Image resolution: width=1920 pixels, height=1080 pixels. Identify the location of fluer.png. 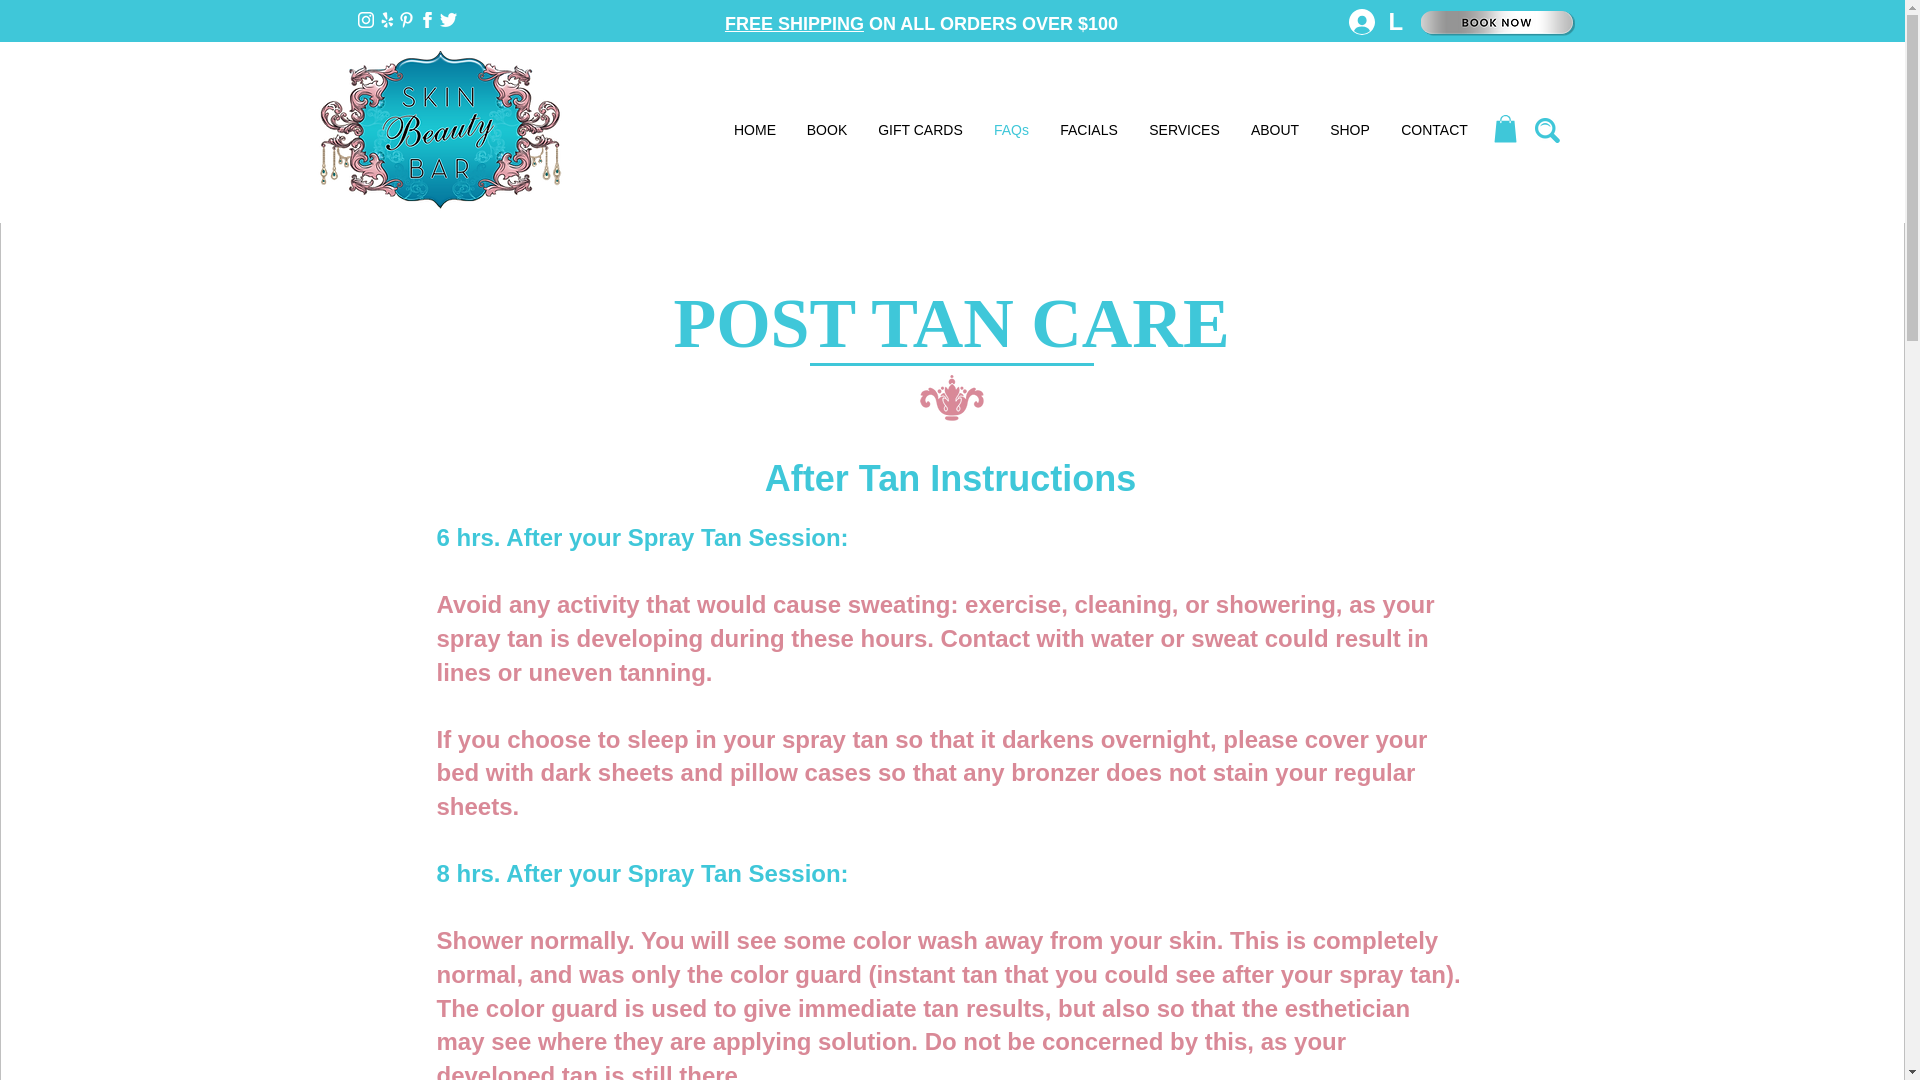
(952, 398).